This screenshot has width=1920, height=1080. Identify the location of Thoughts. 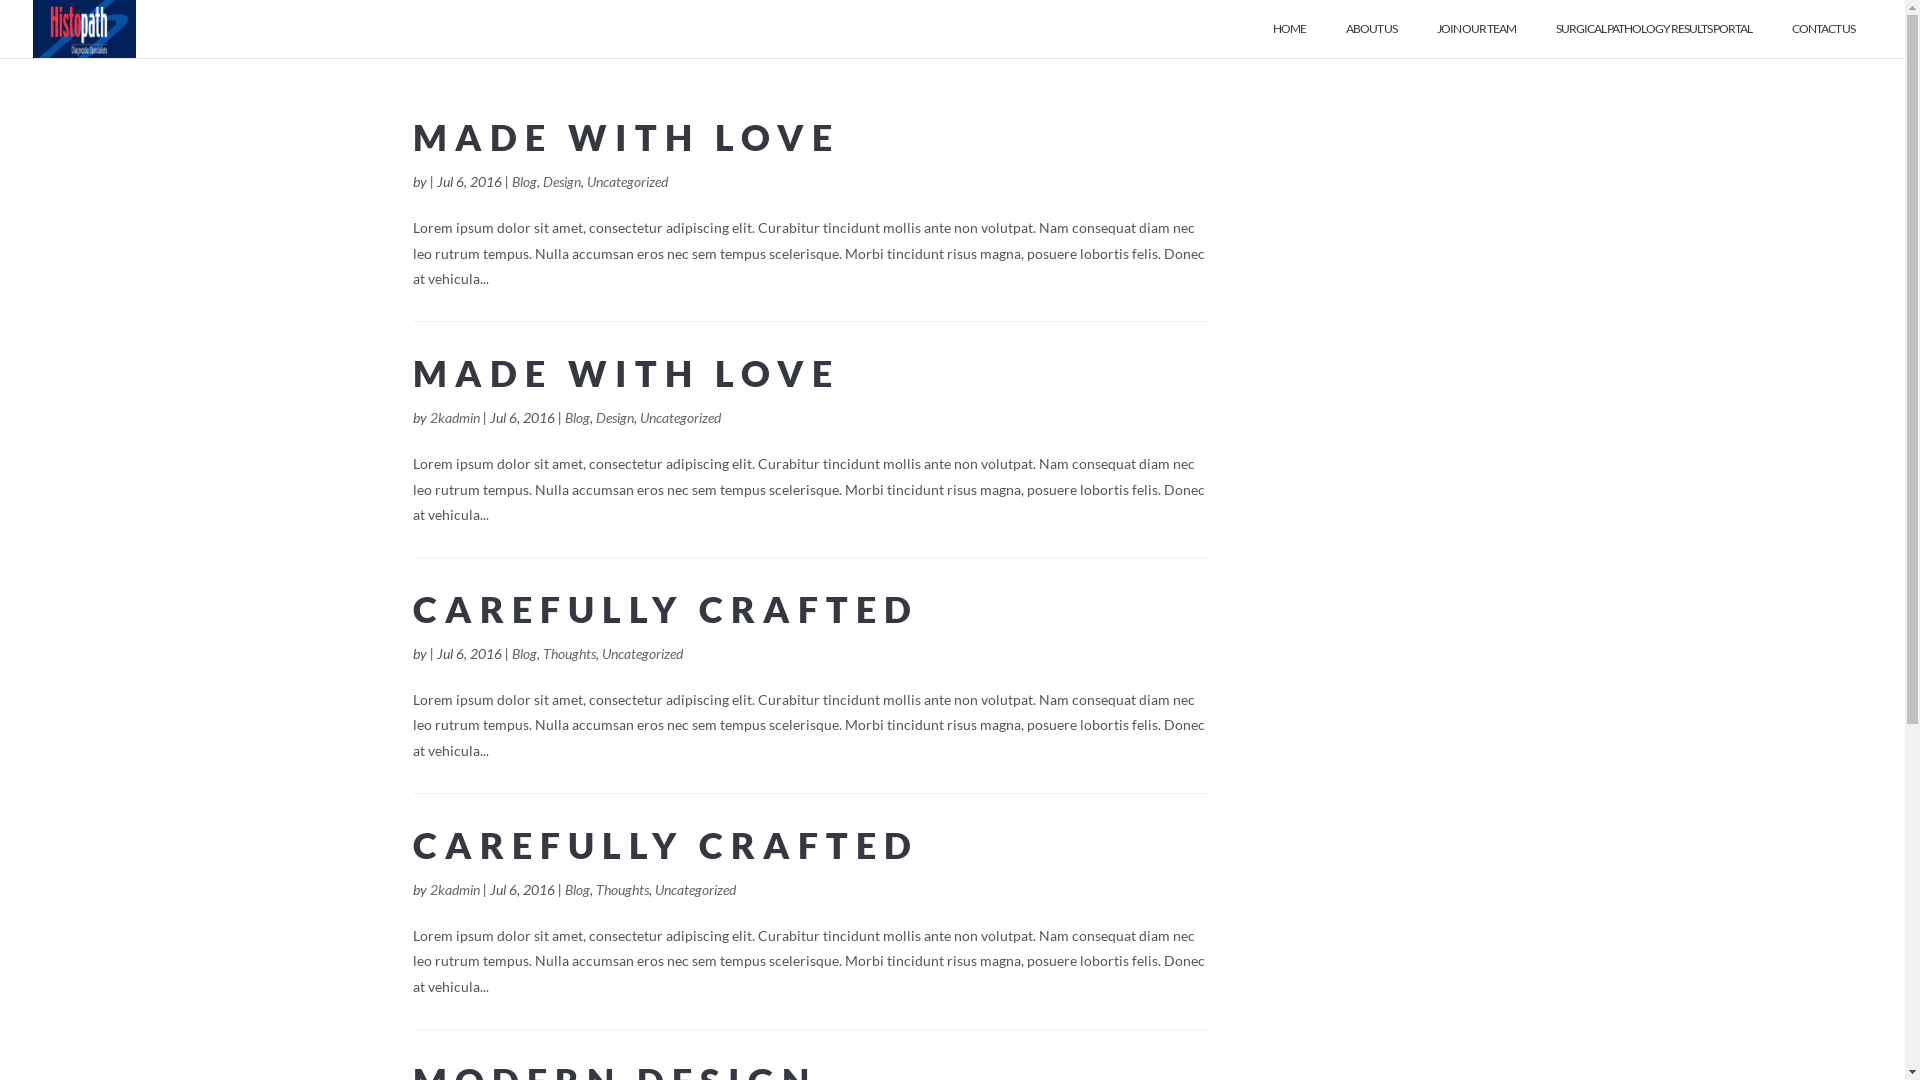
(568, 654).